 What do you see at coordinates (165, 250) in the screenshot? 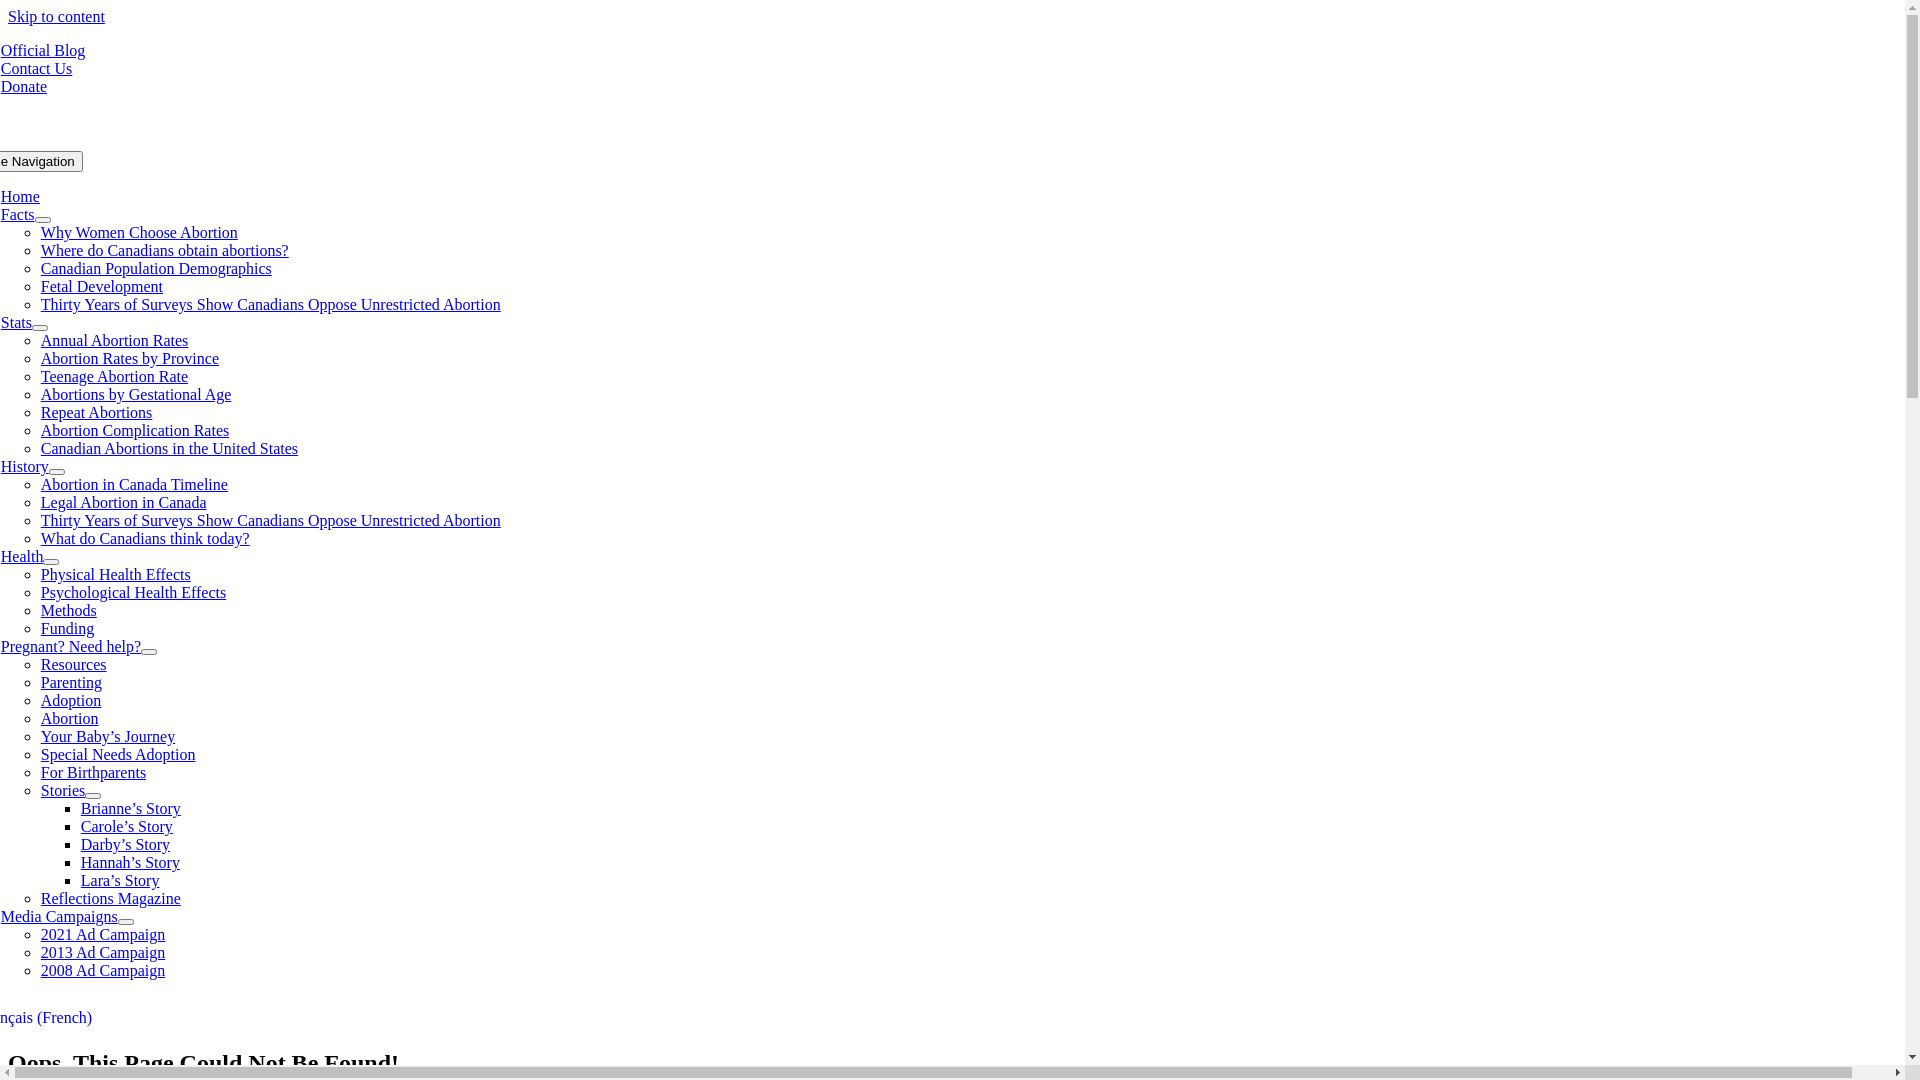
I see `Where do Canadians obtain abortions?` at bounding box center [165, 250].